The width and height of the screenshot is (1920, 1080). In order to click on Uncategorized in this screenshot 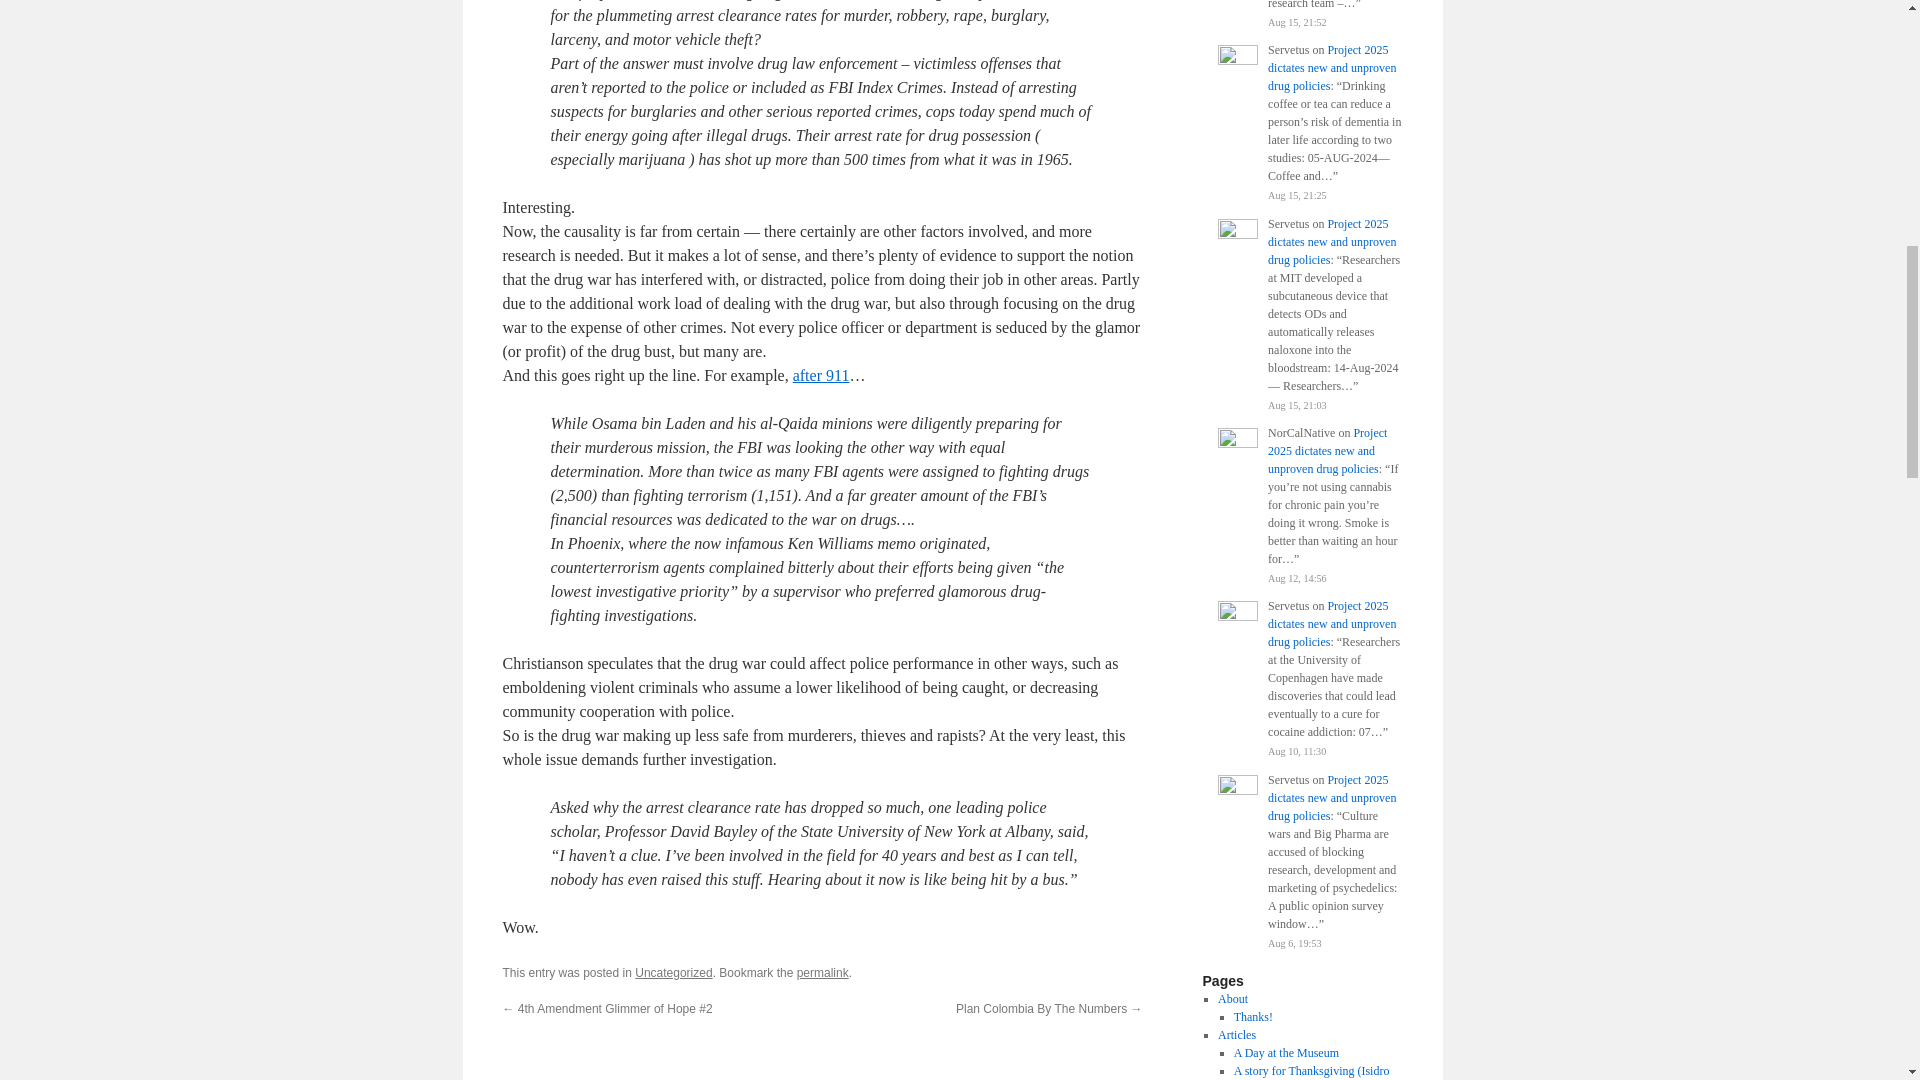, I will do `click(674, 972)`.